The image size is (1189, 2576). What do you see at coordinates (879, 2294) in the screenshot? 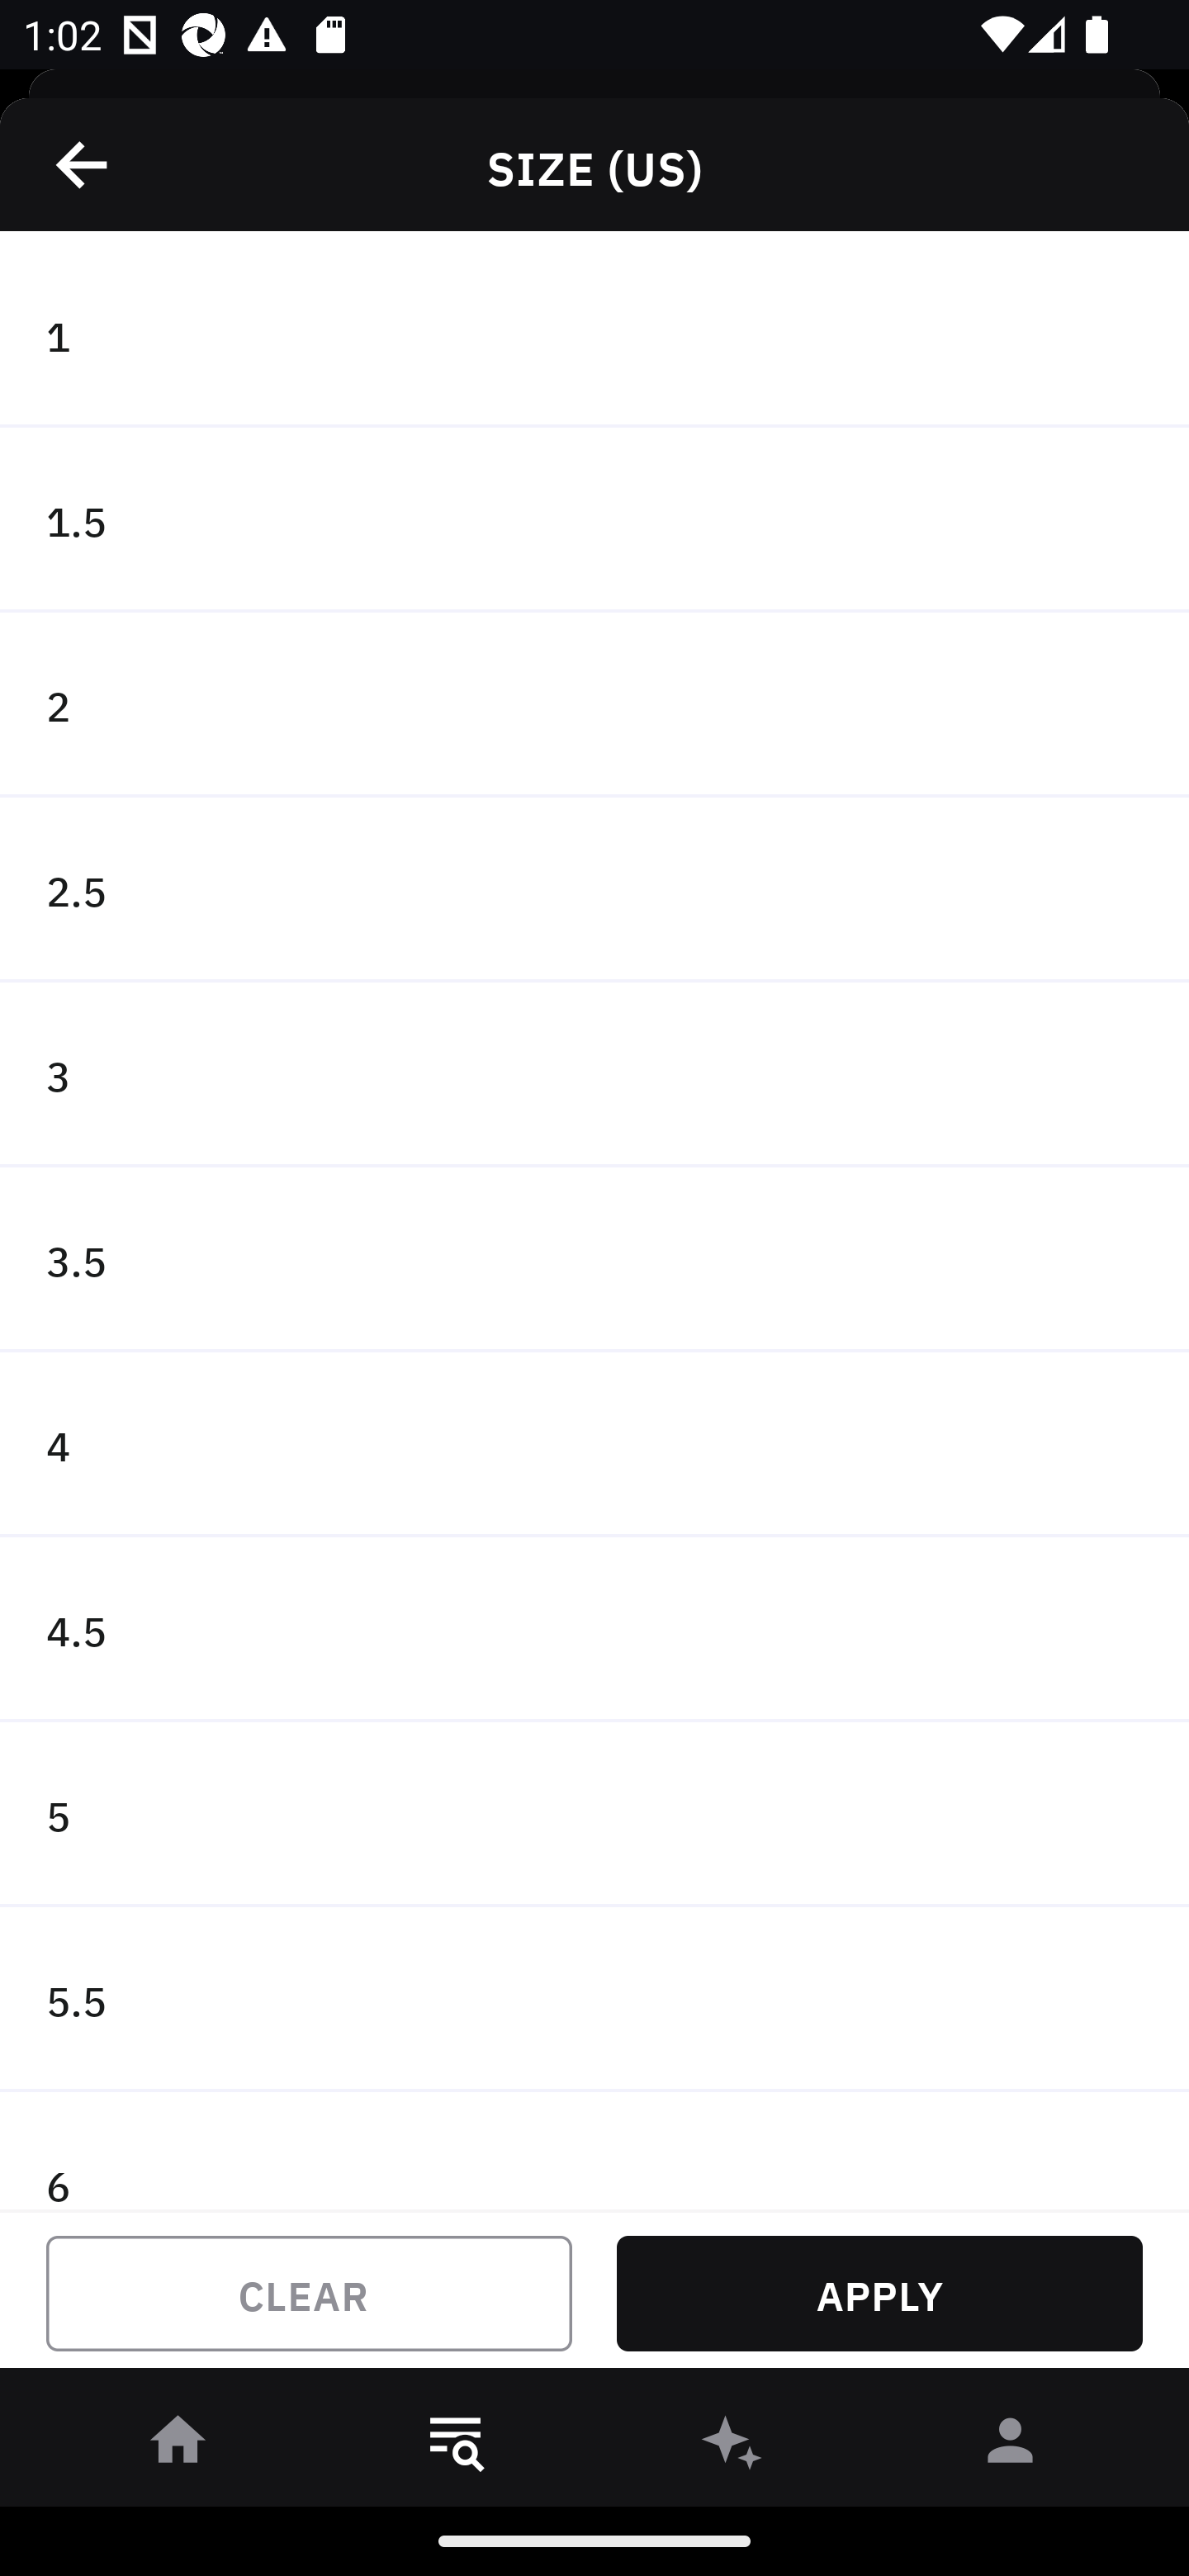
I see `APPLY` at bounding box center [879, 2294].